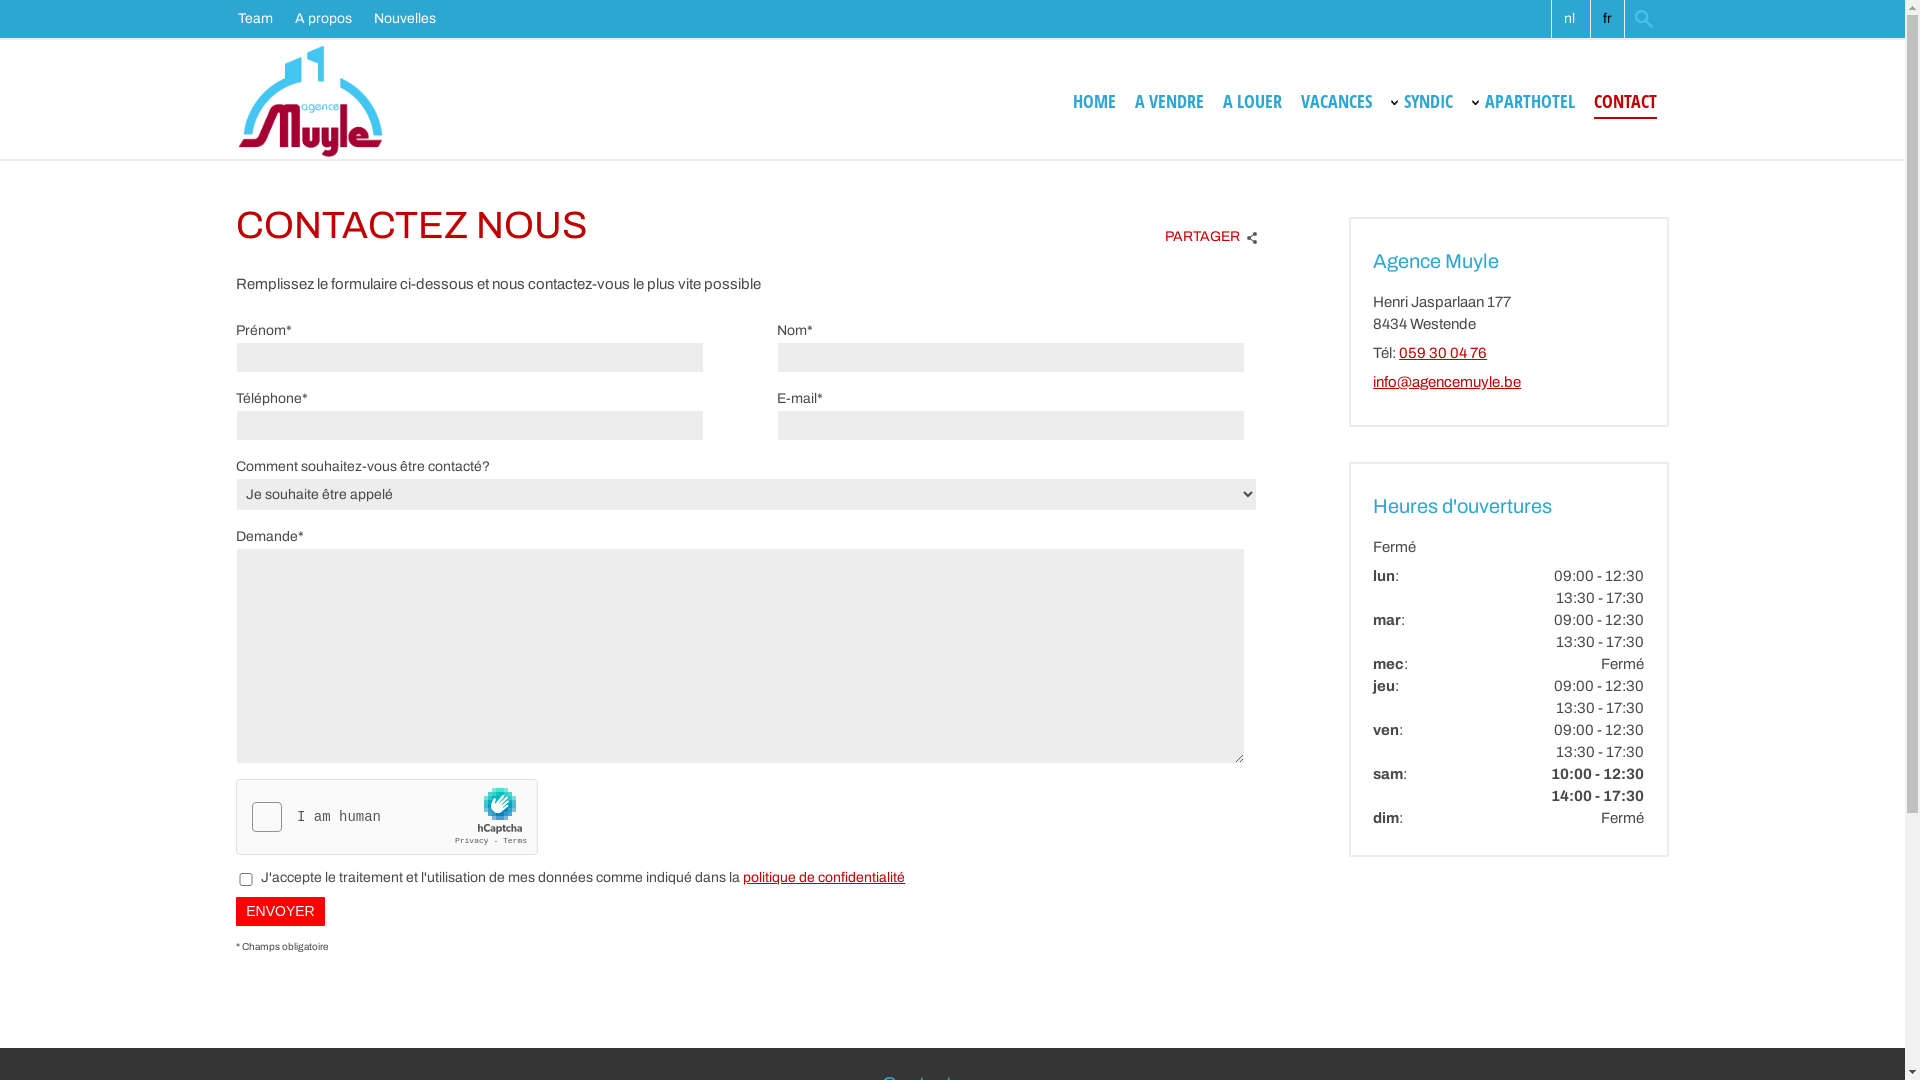 The image size is (1920, 1080). Describe the element at coordinates (310, 101) in the screenshot. I see `Agence Muyle` at that location.